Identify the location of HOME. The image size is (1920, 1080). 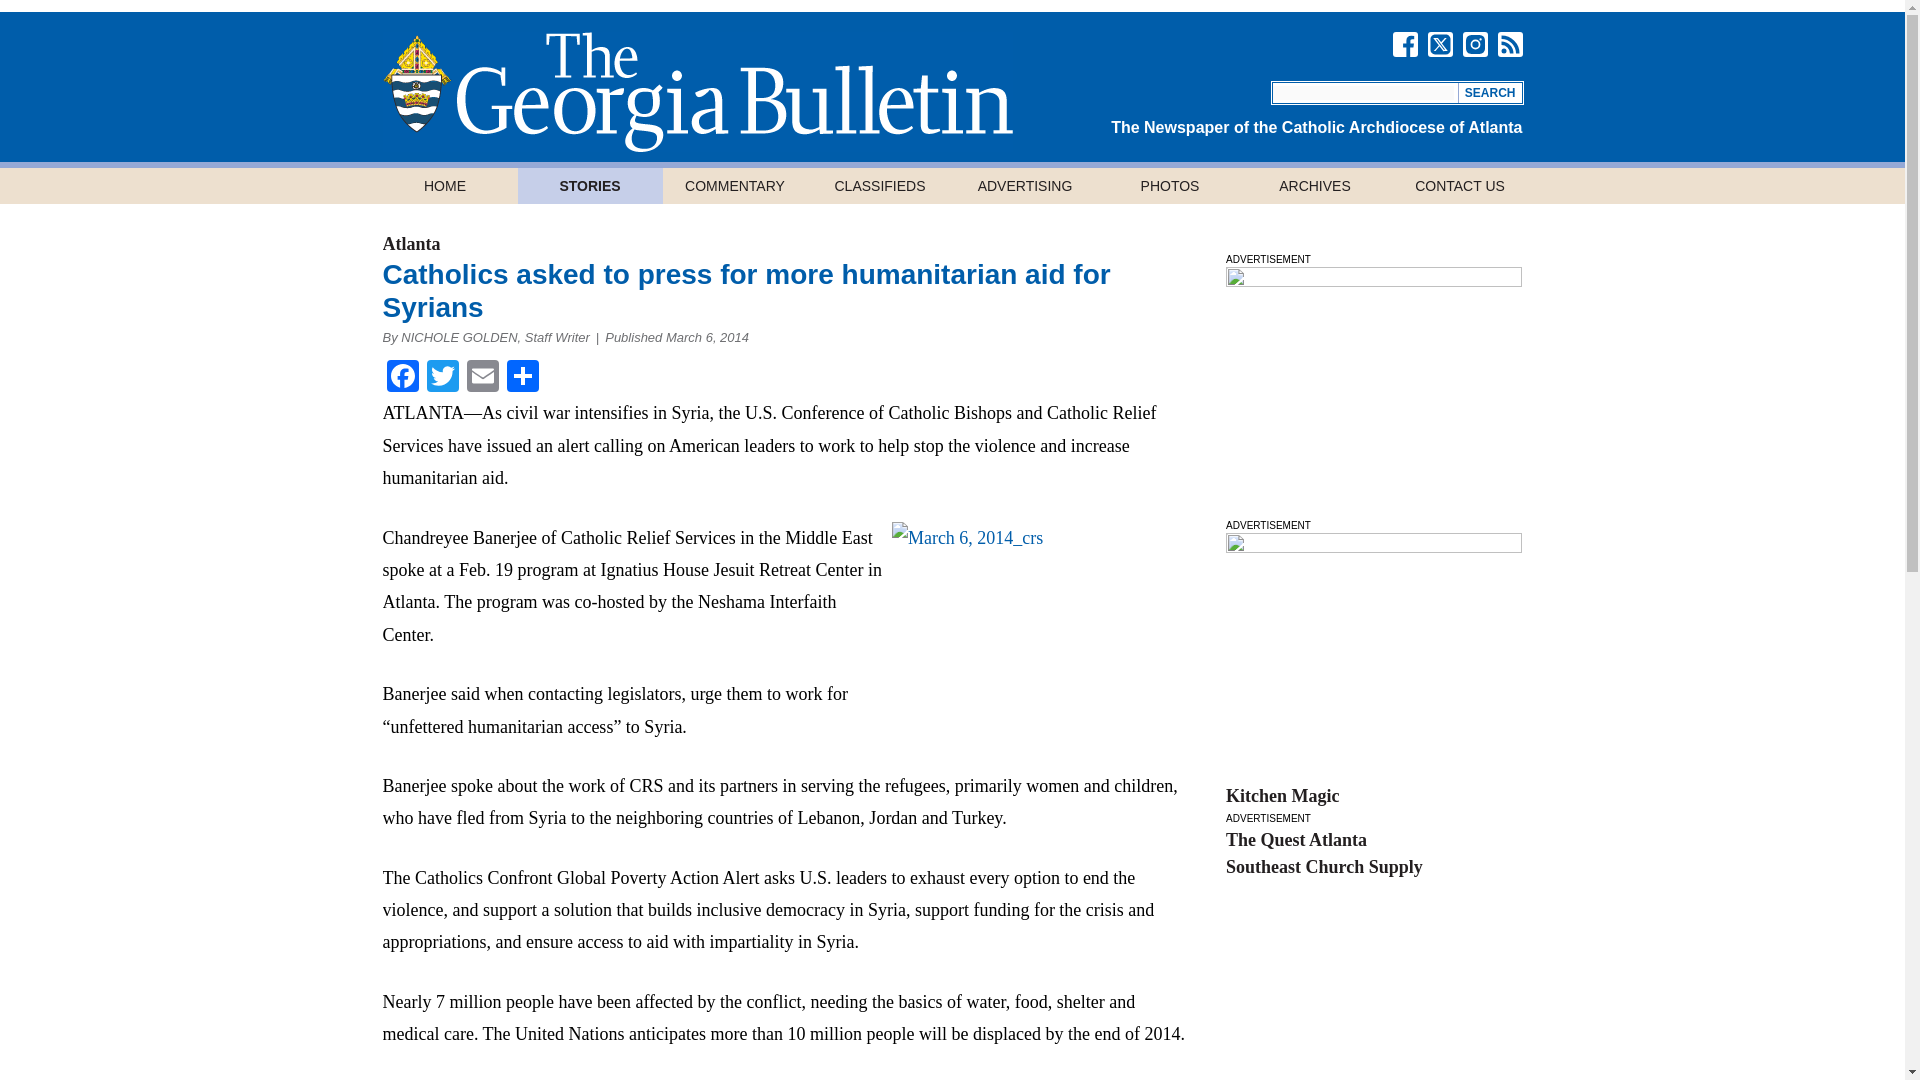
(444, 186).